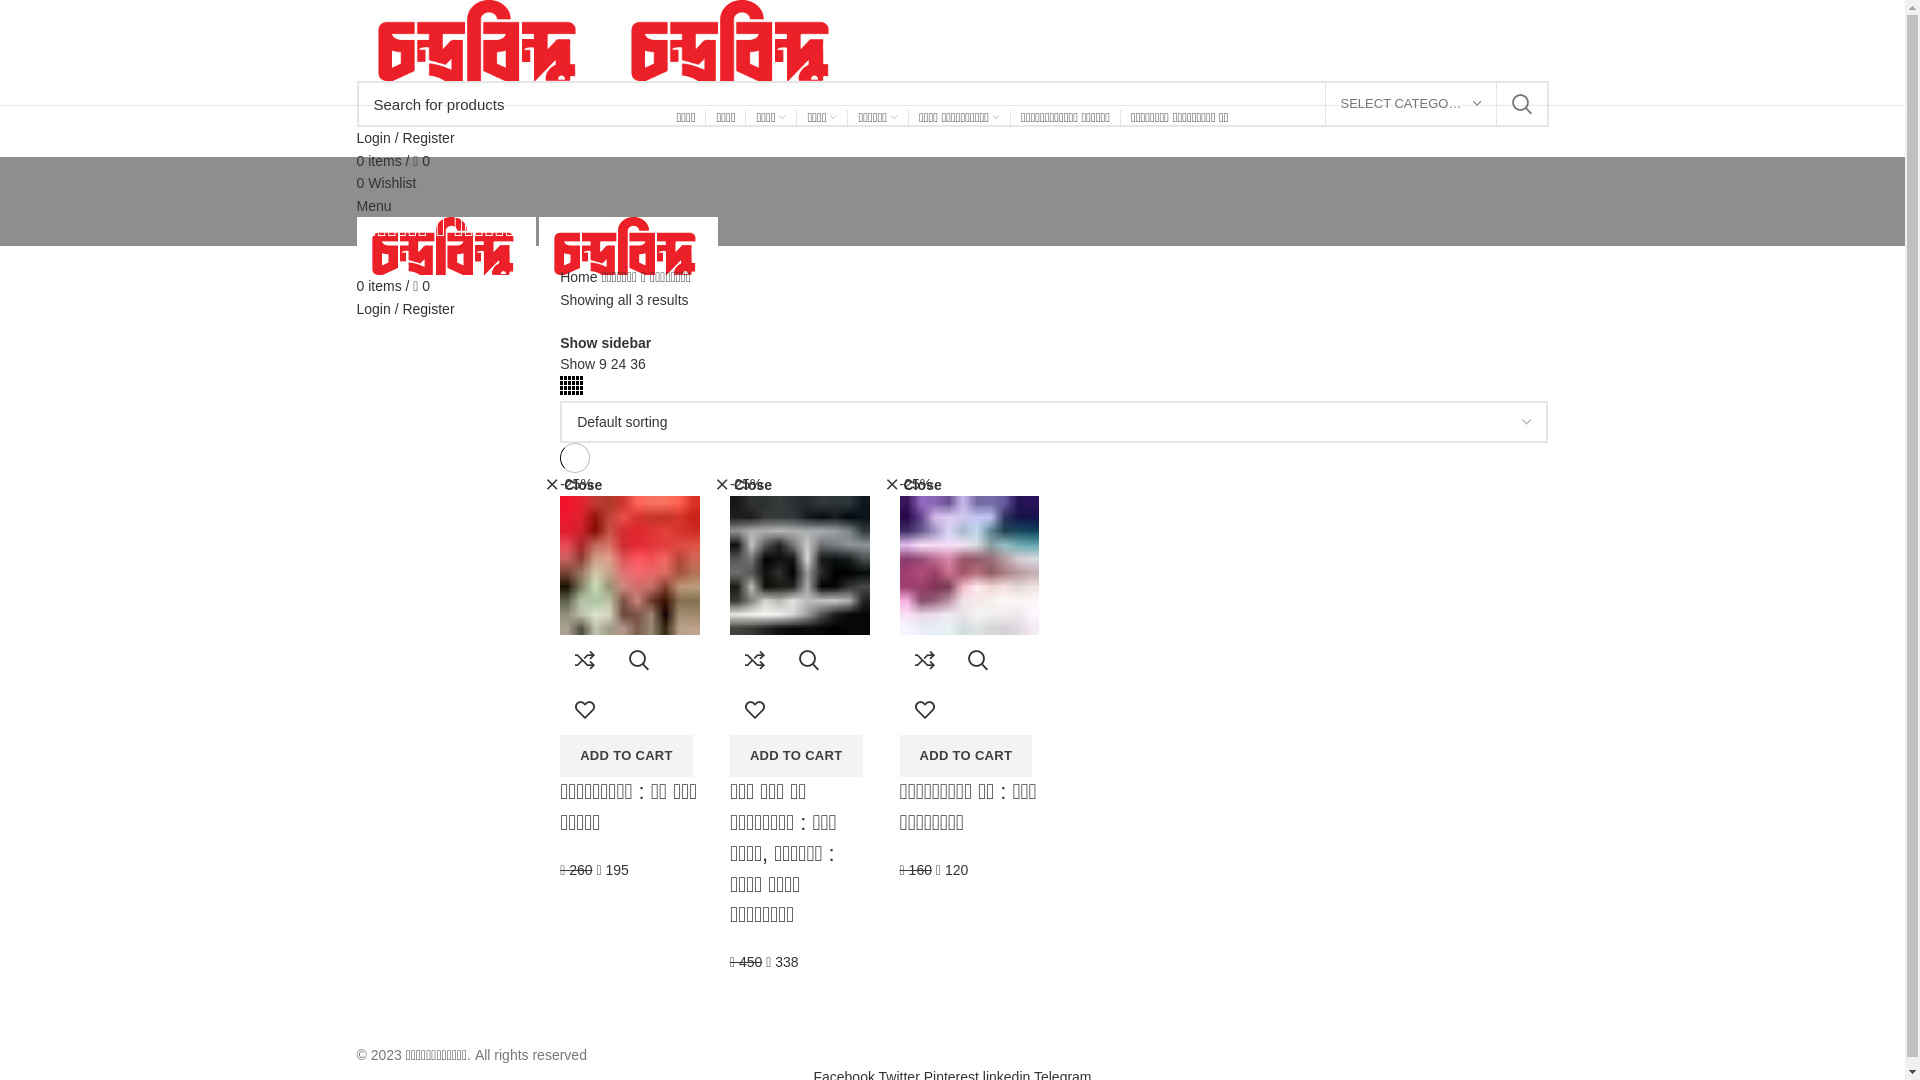 The width and height of the screenshot is (1920, 1080). Describe the element at coordinates (755, 710) in the screenshot. I see `Add to wishlist` at that location.